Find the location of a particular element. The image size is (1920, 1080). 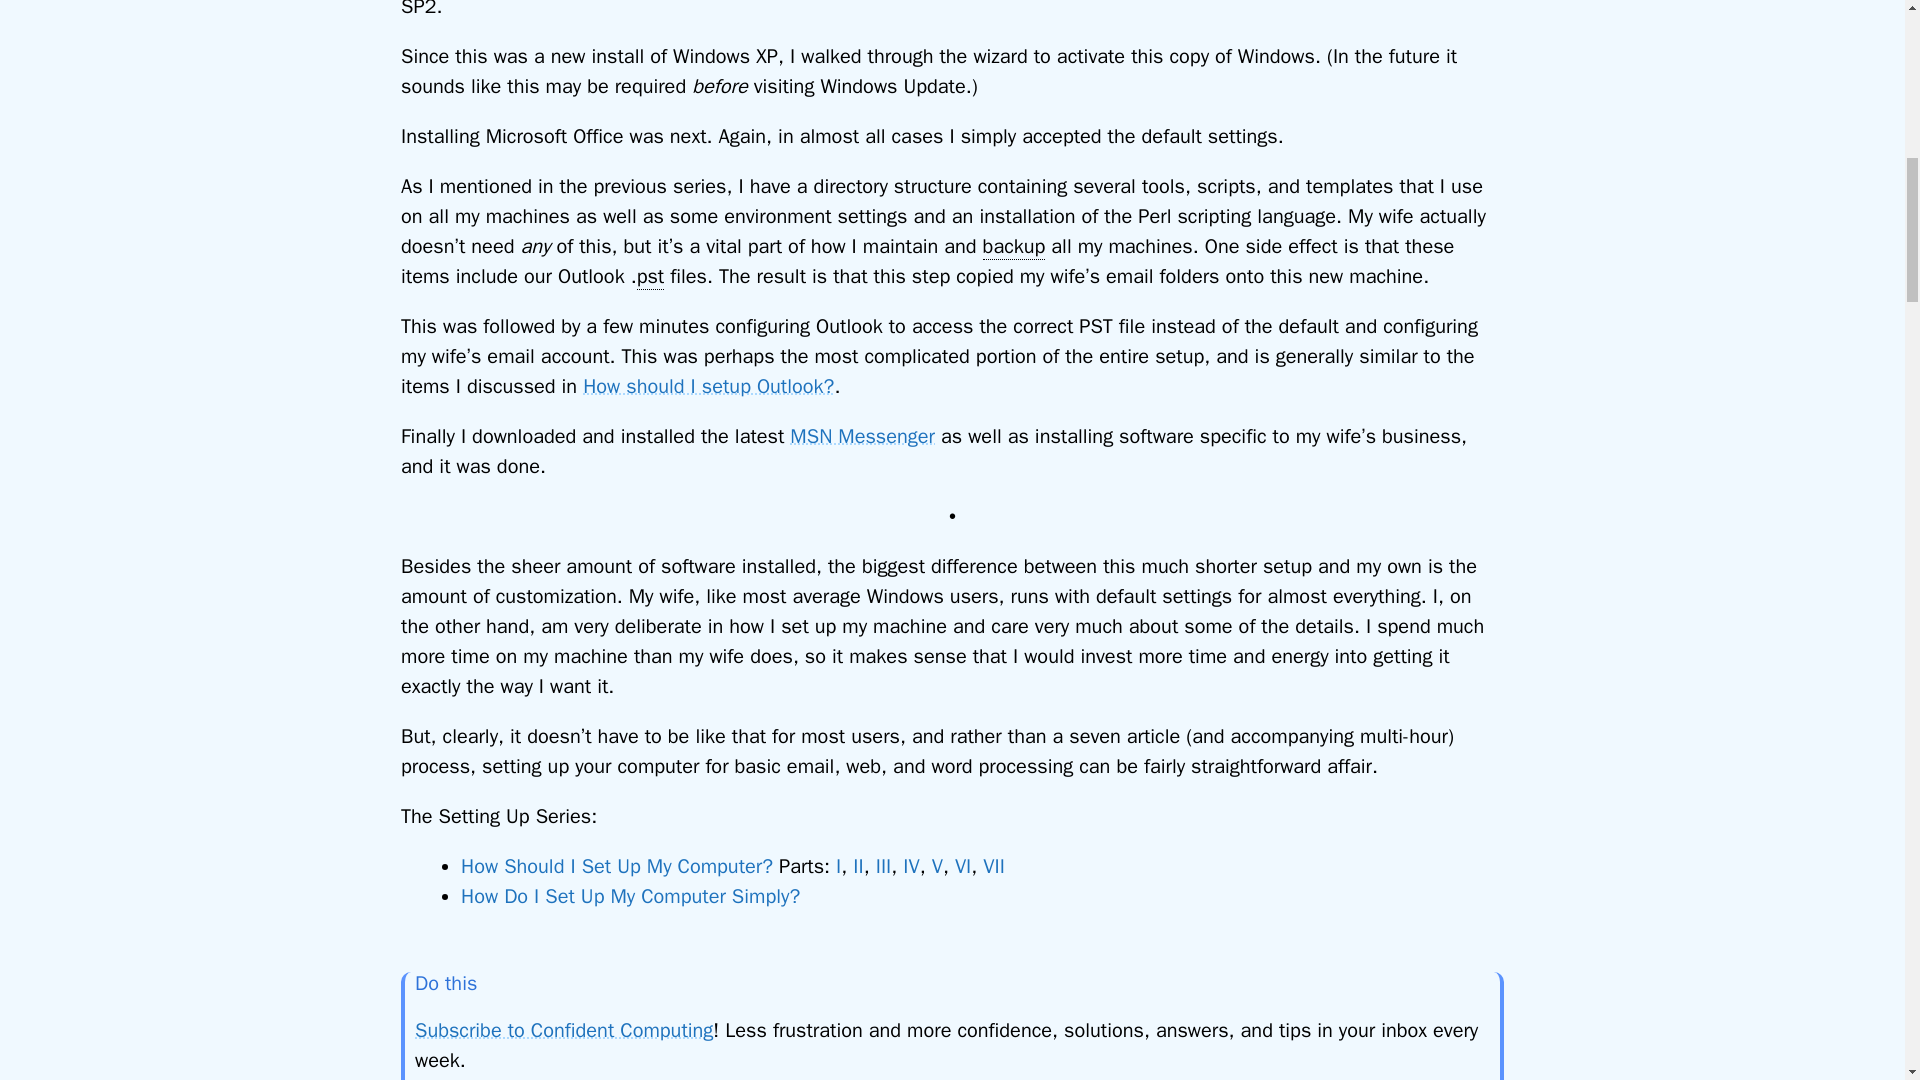

How Do I Set Up My Computer Simply? is located at coordinates (630, 896).